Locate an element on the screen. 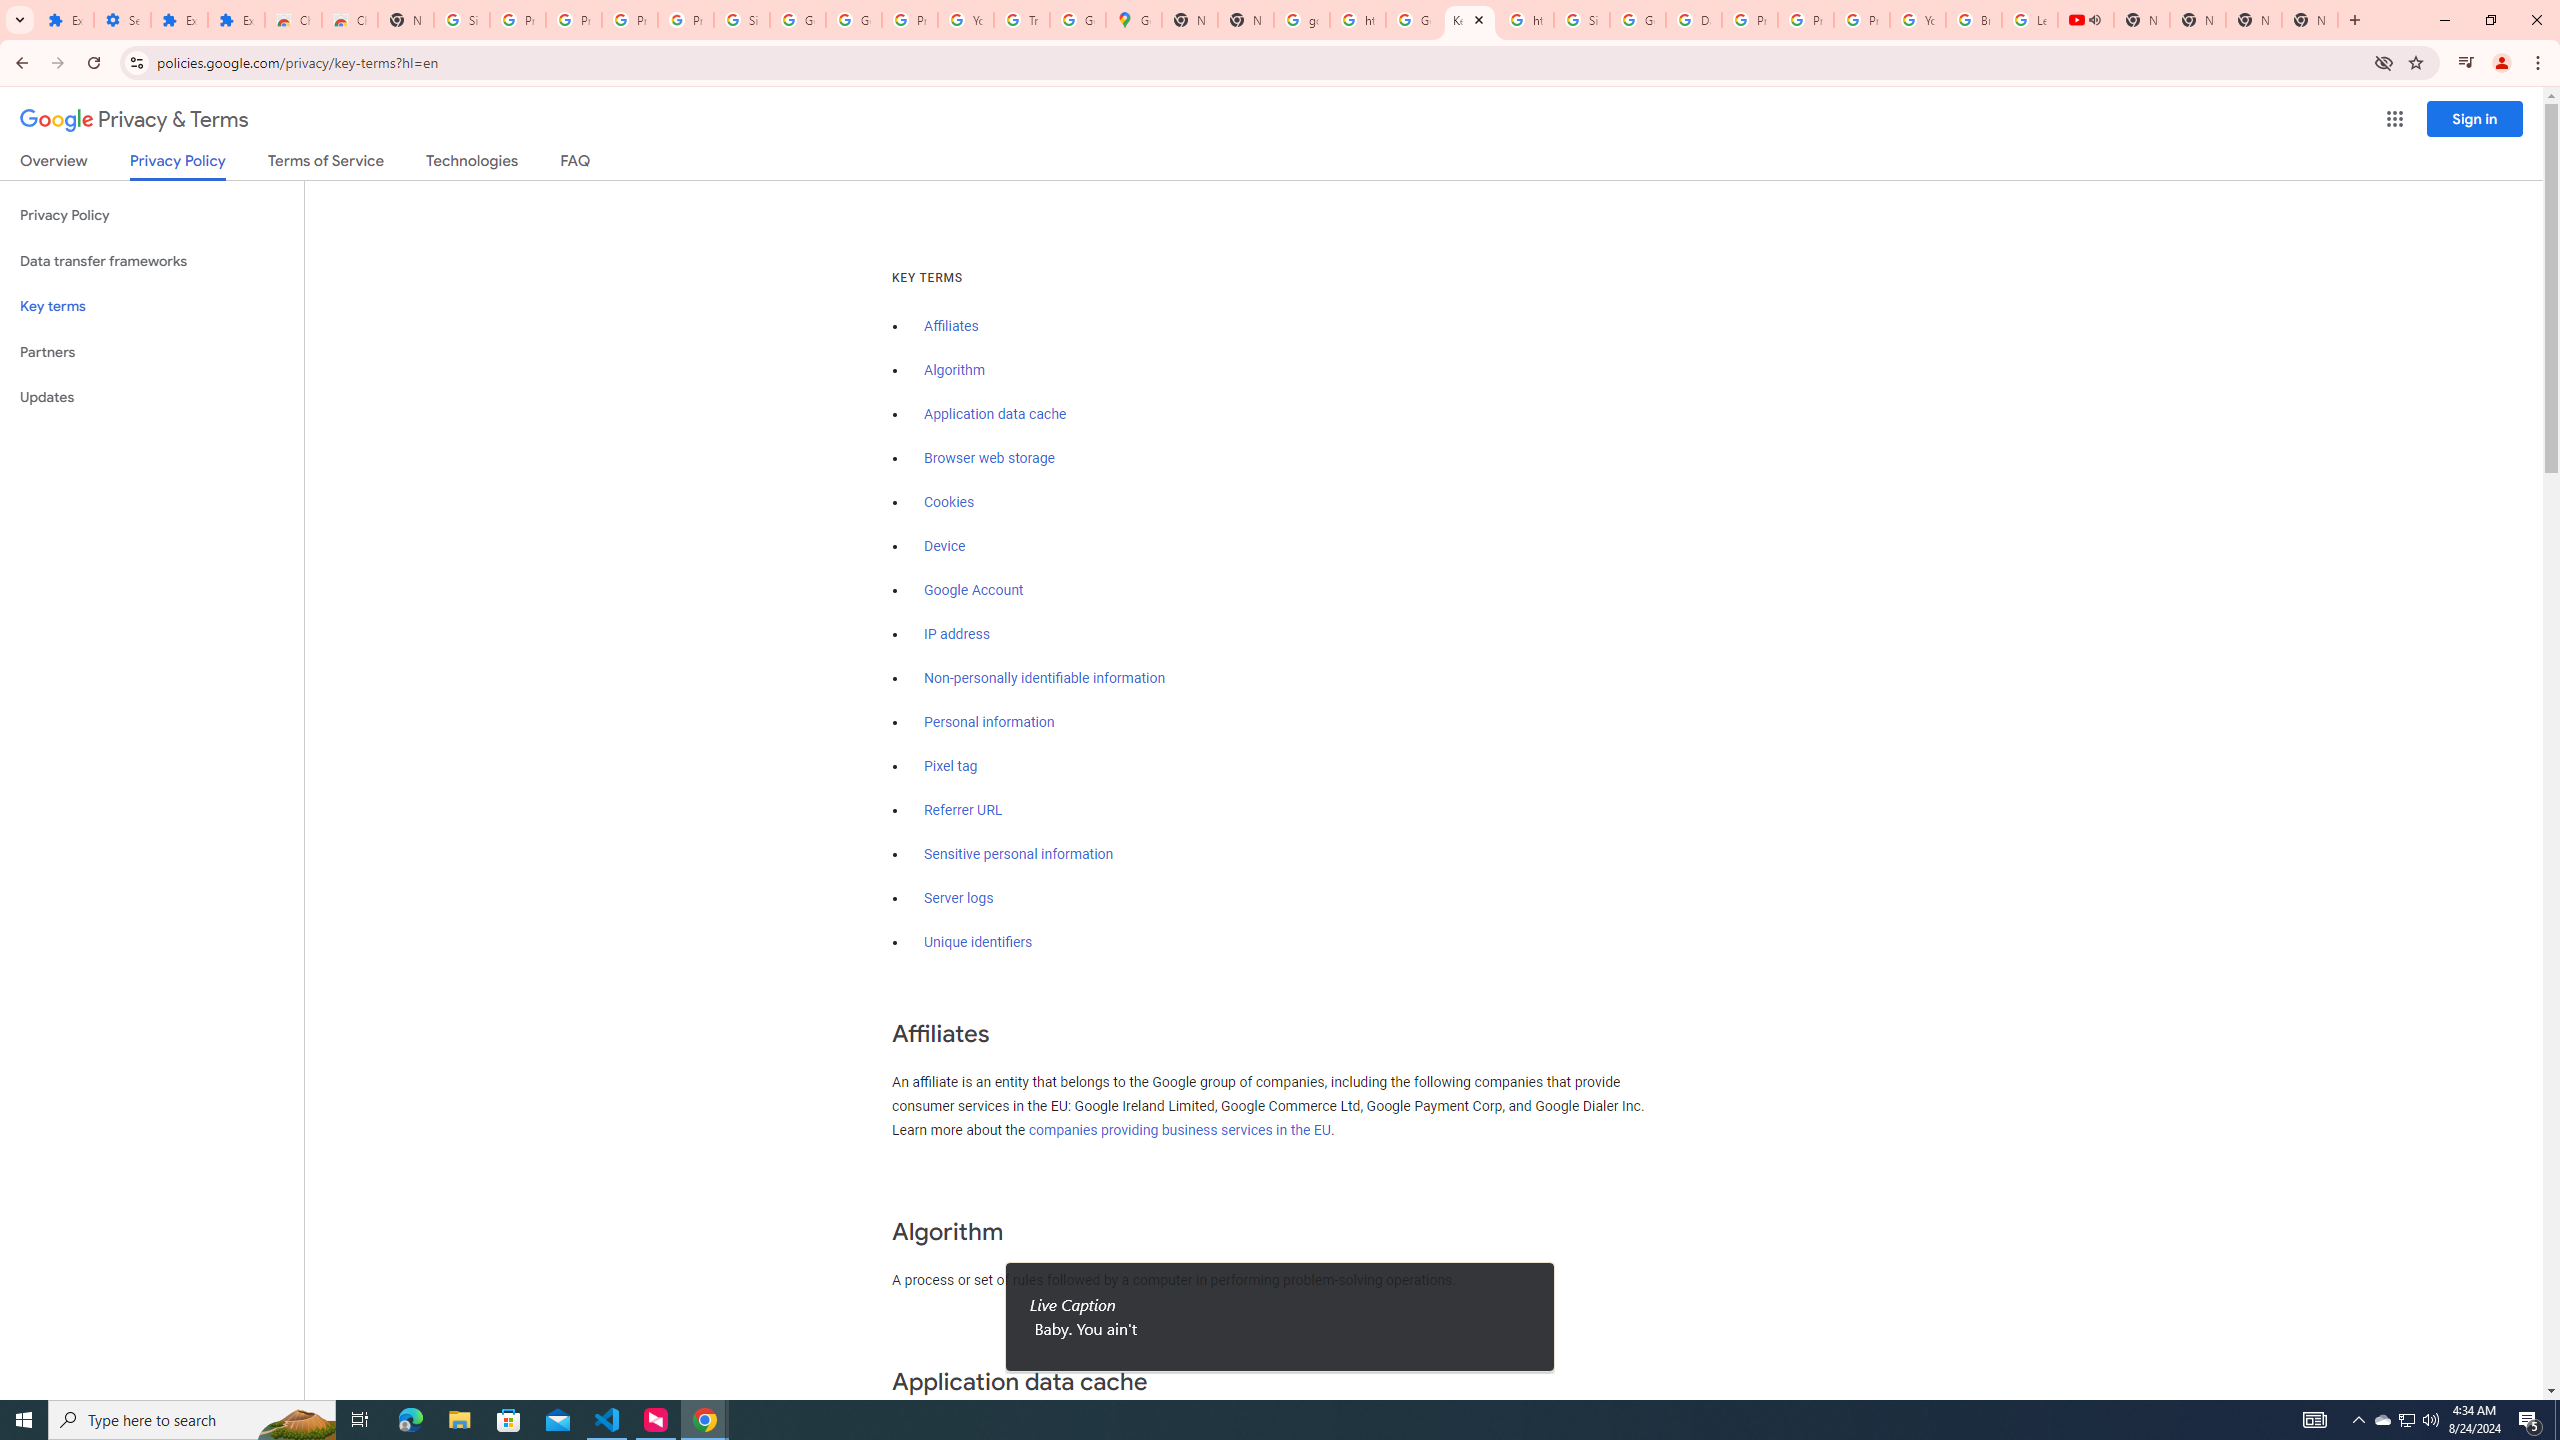  New Tab is located at coordinates (2310, 20).